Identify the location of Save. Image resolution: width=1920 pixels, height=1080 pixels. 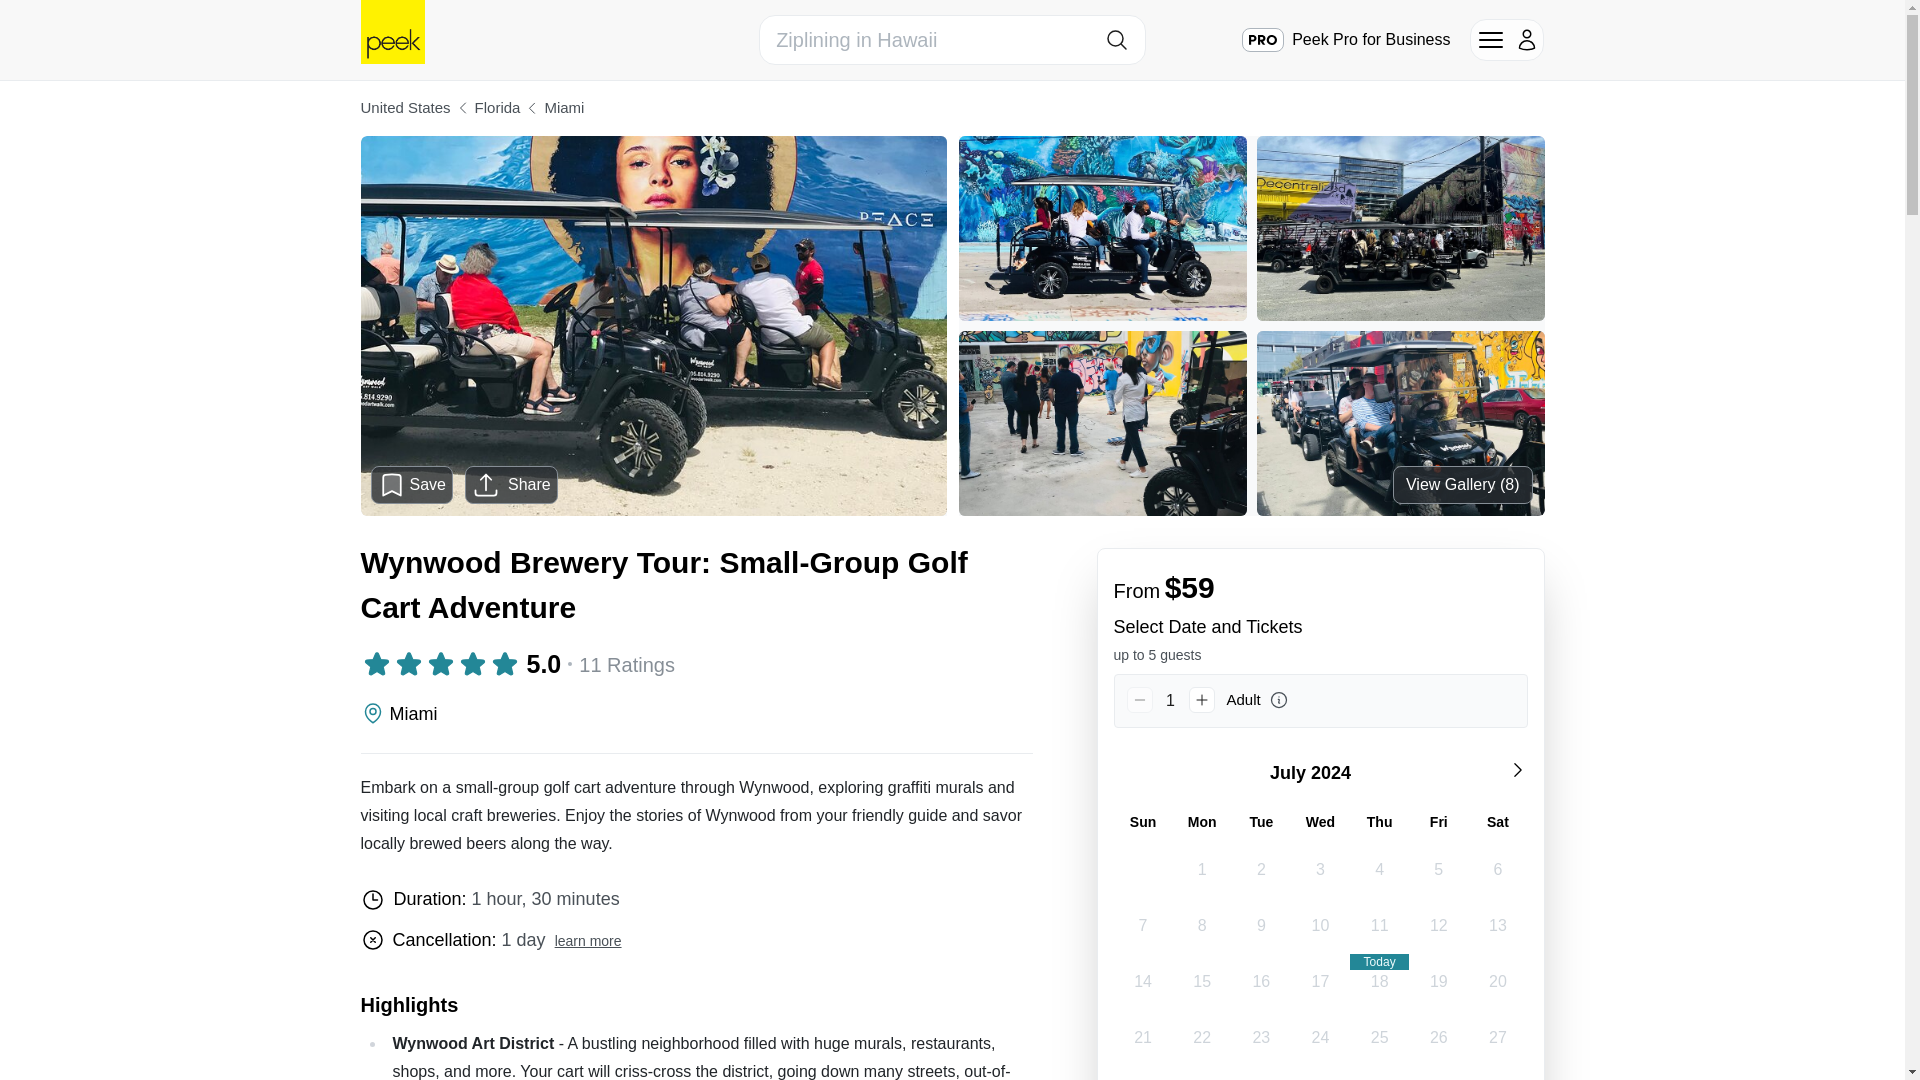
(412, 484).